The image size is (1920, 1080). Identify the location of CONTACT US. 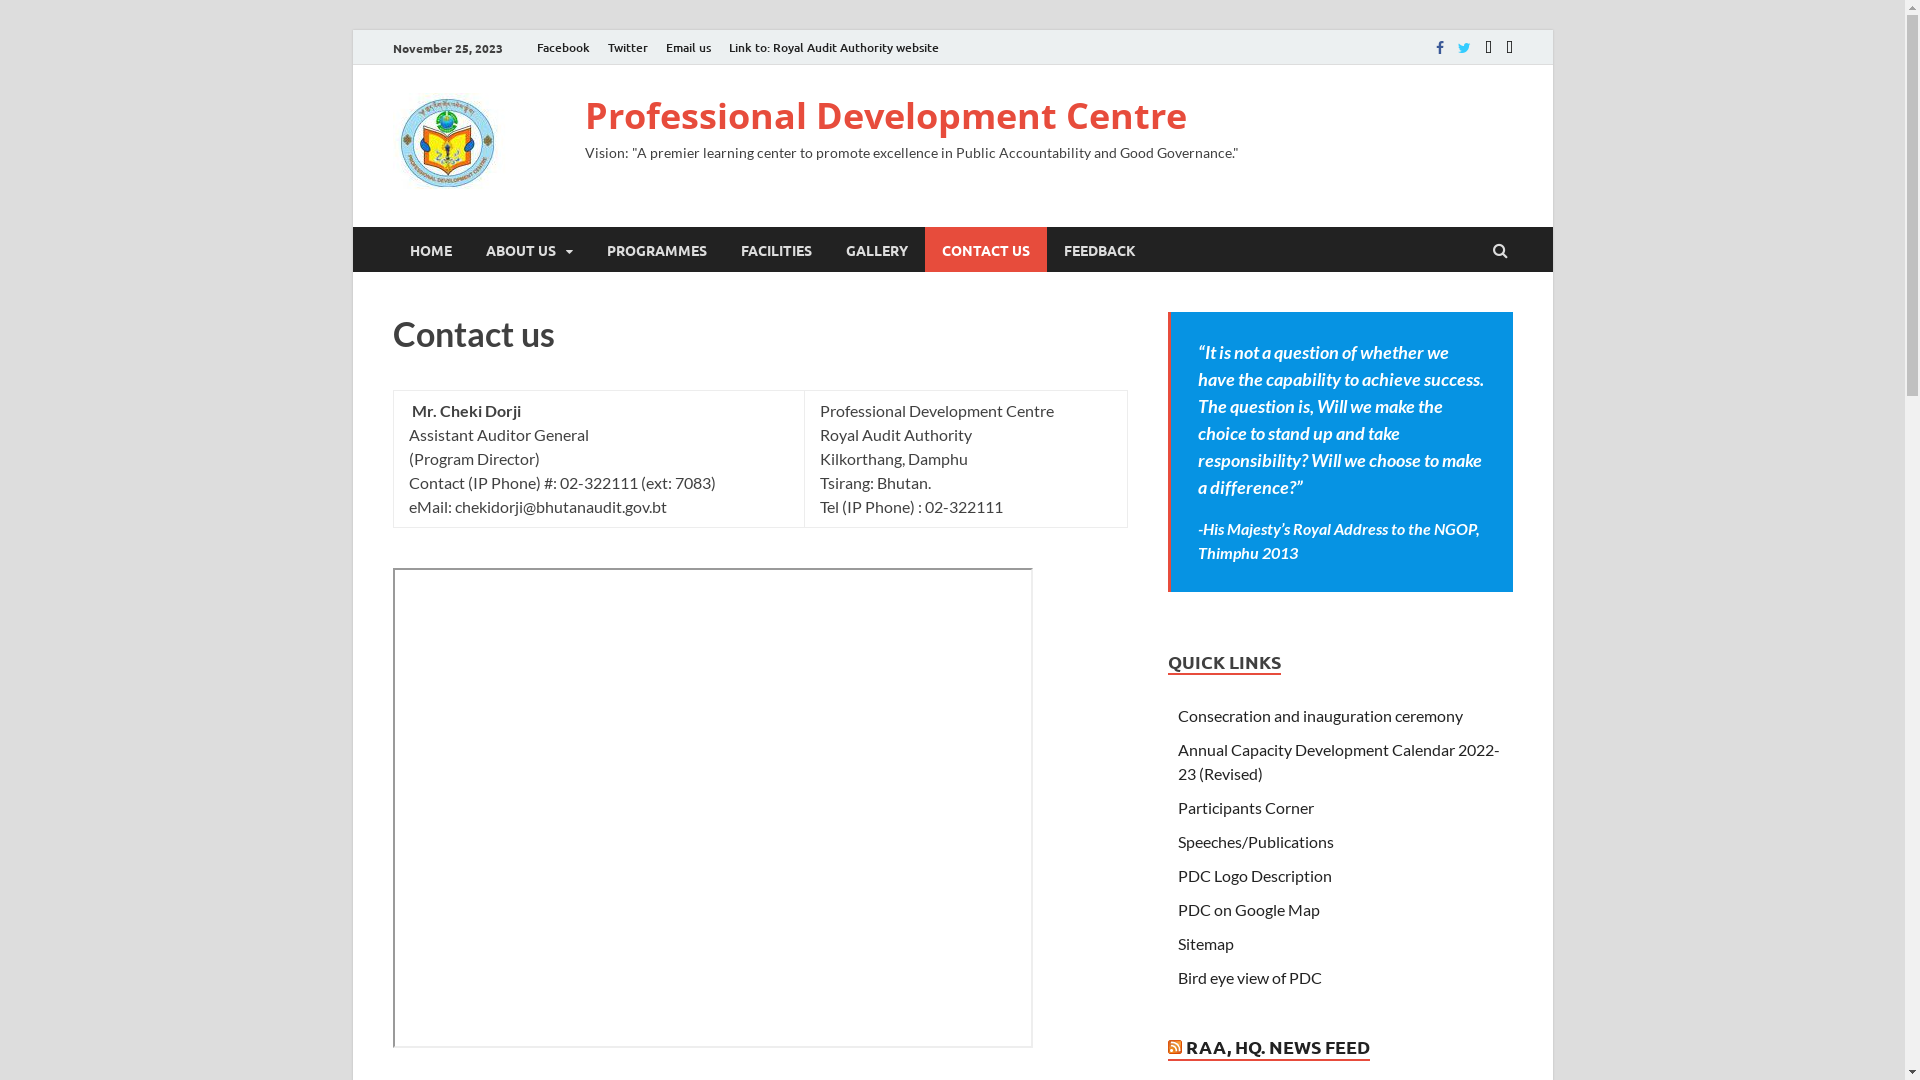
(985, 250).